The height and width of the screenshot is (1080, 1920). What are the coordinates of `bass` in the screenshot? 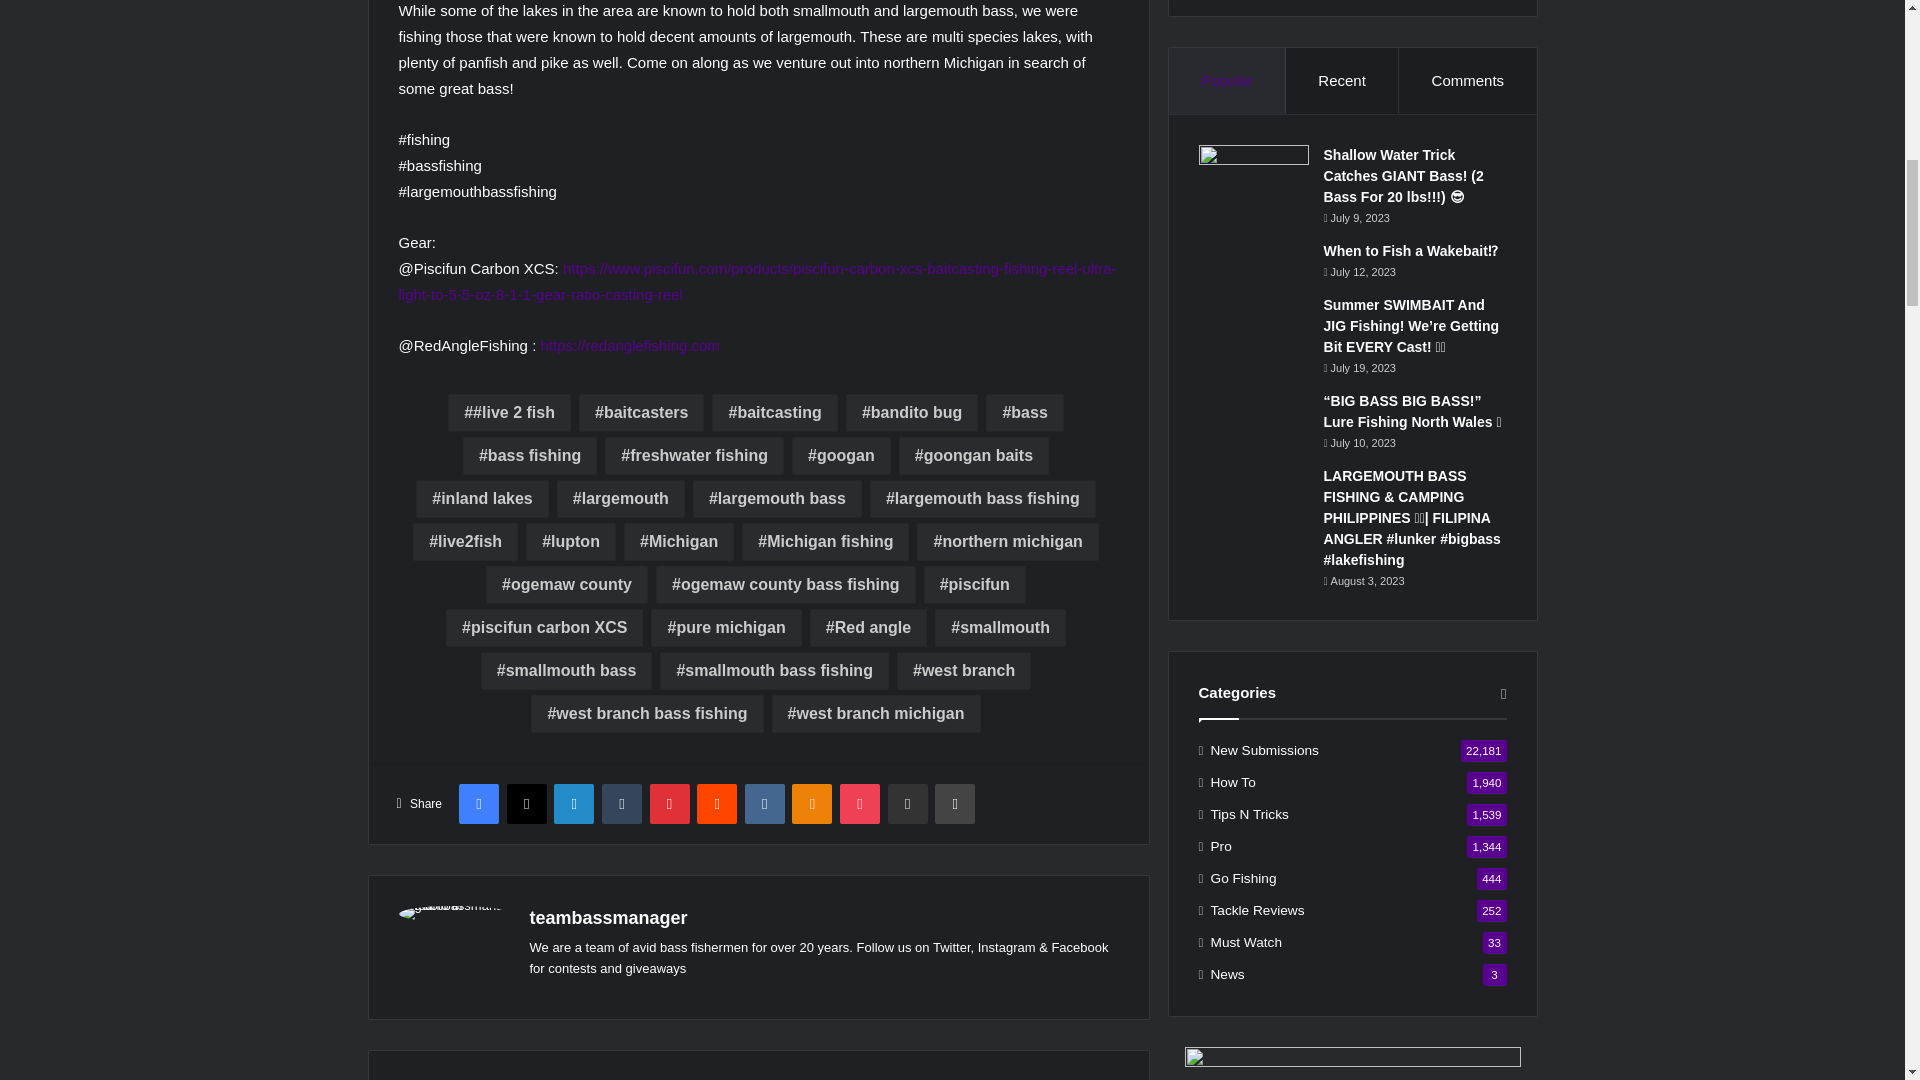 It's located at (1024, 413).